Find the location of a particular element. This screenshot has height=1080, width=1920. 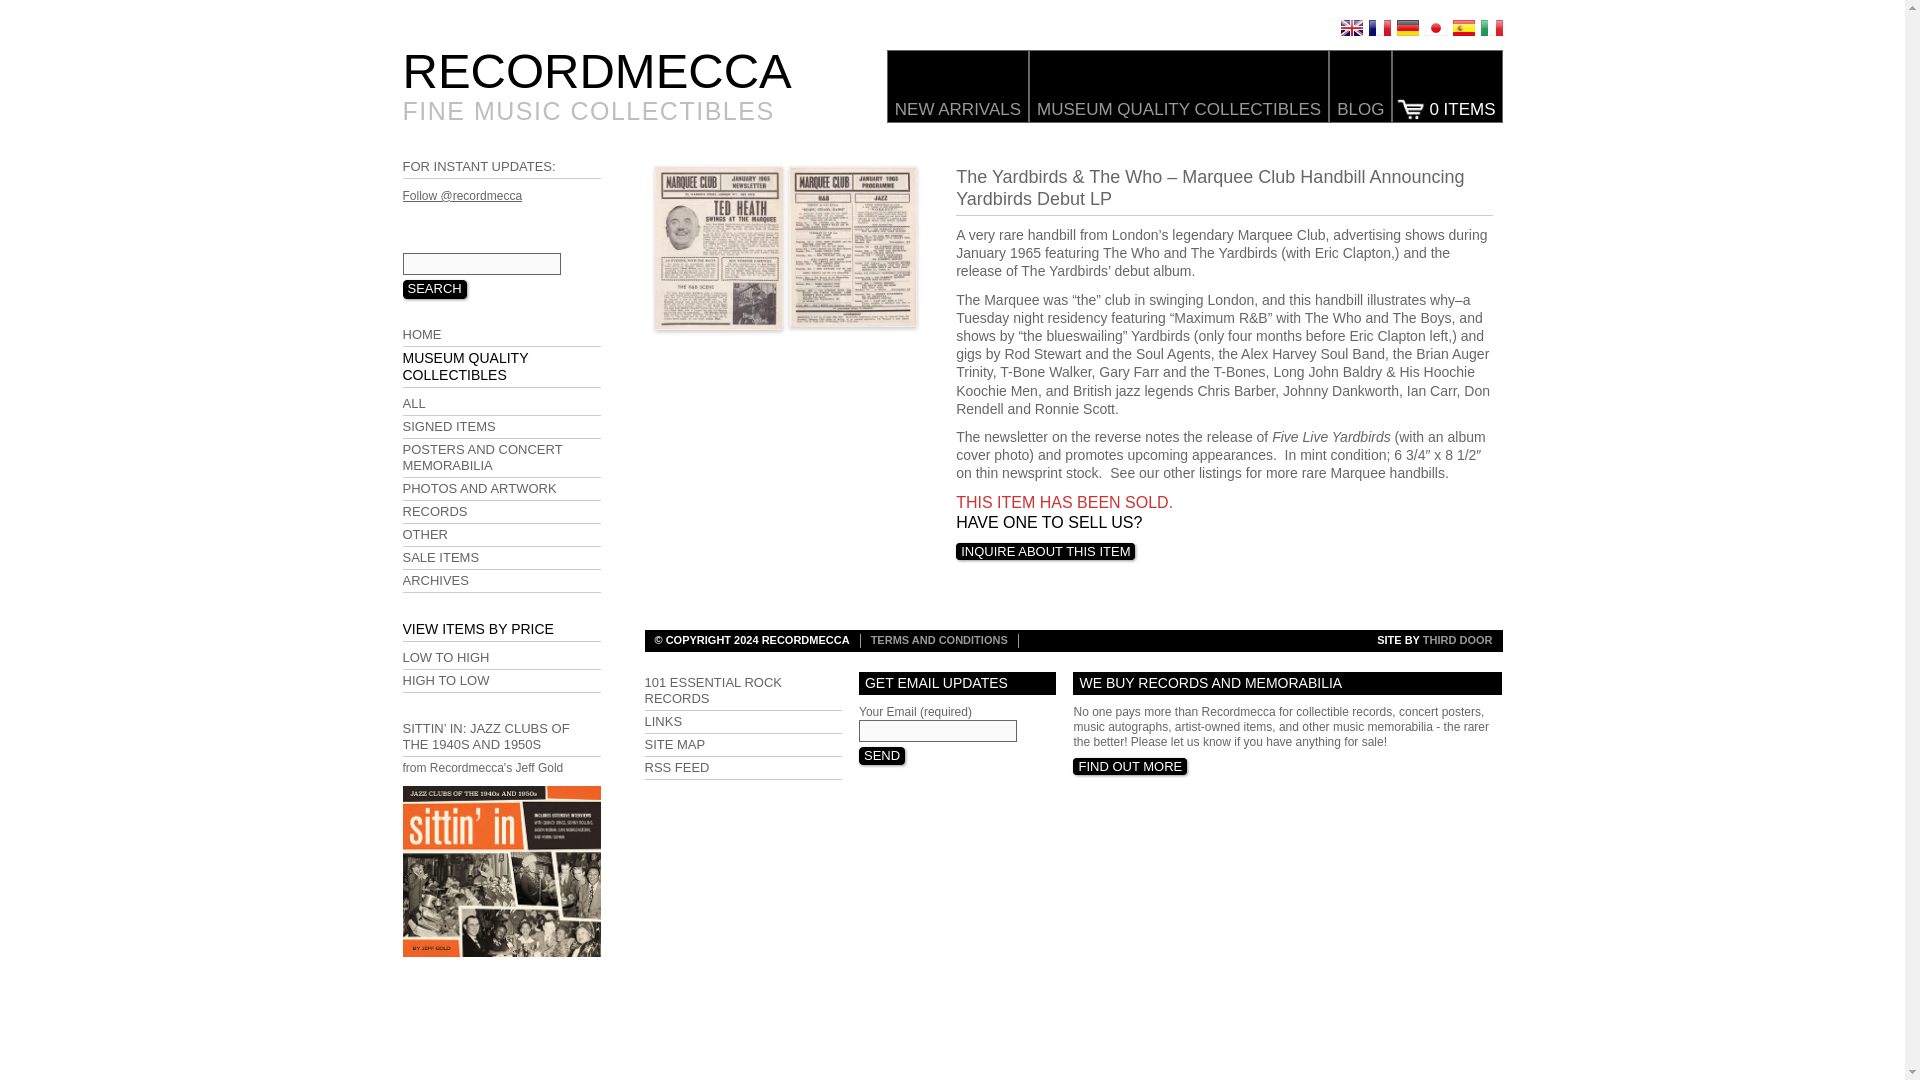

MUSEUM QUALITY COLLECTIBLES is located at coordinates (1178, 86).